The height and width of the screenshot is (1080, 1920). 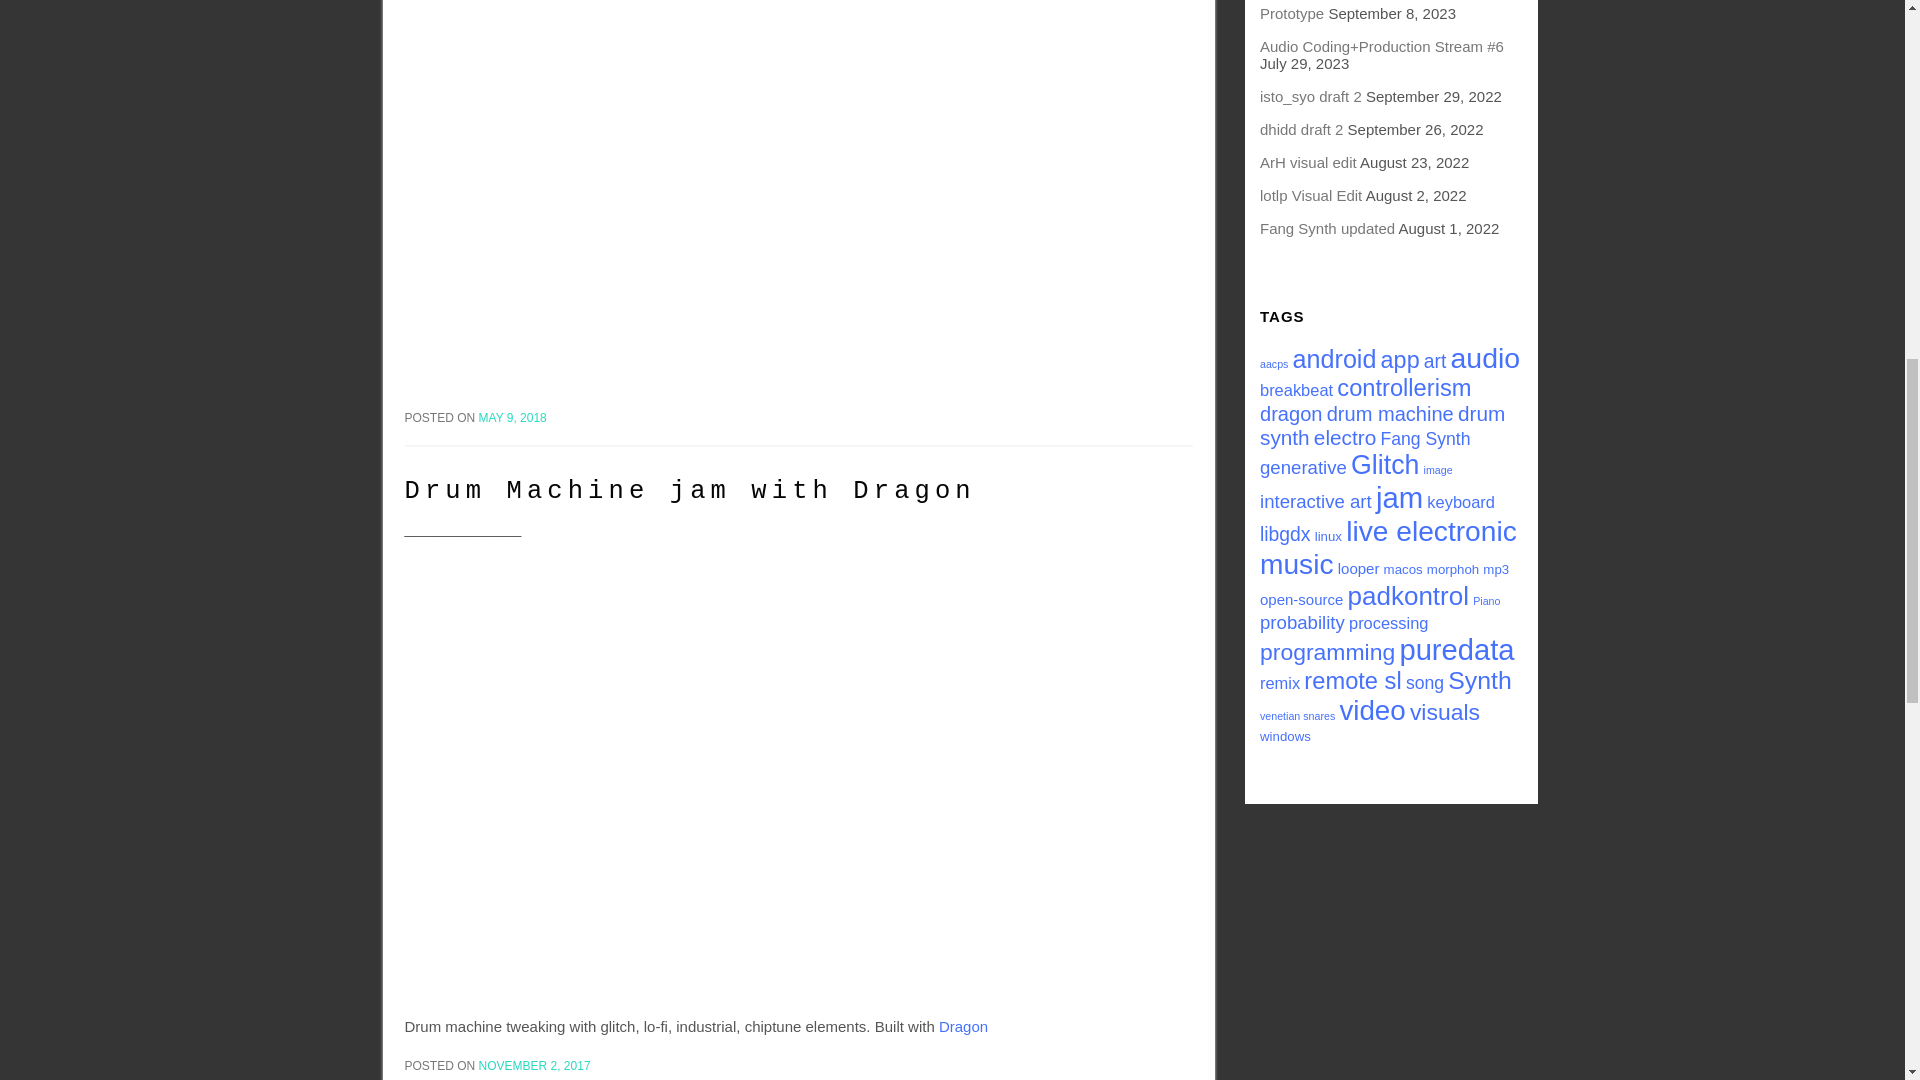 I want to click on Dragon, so click(x=963, y=1026).